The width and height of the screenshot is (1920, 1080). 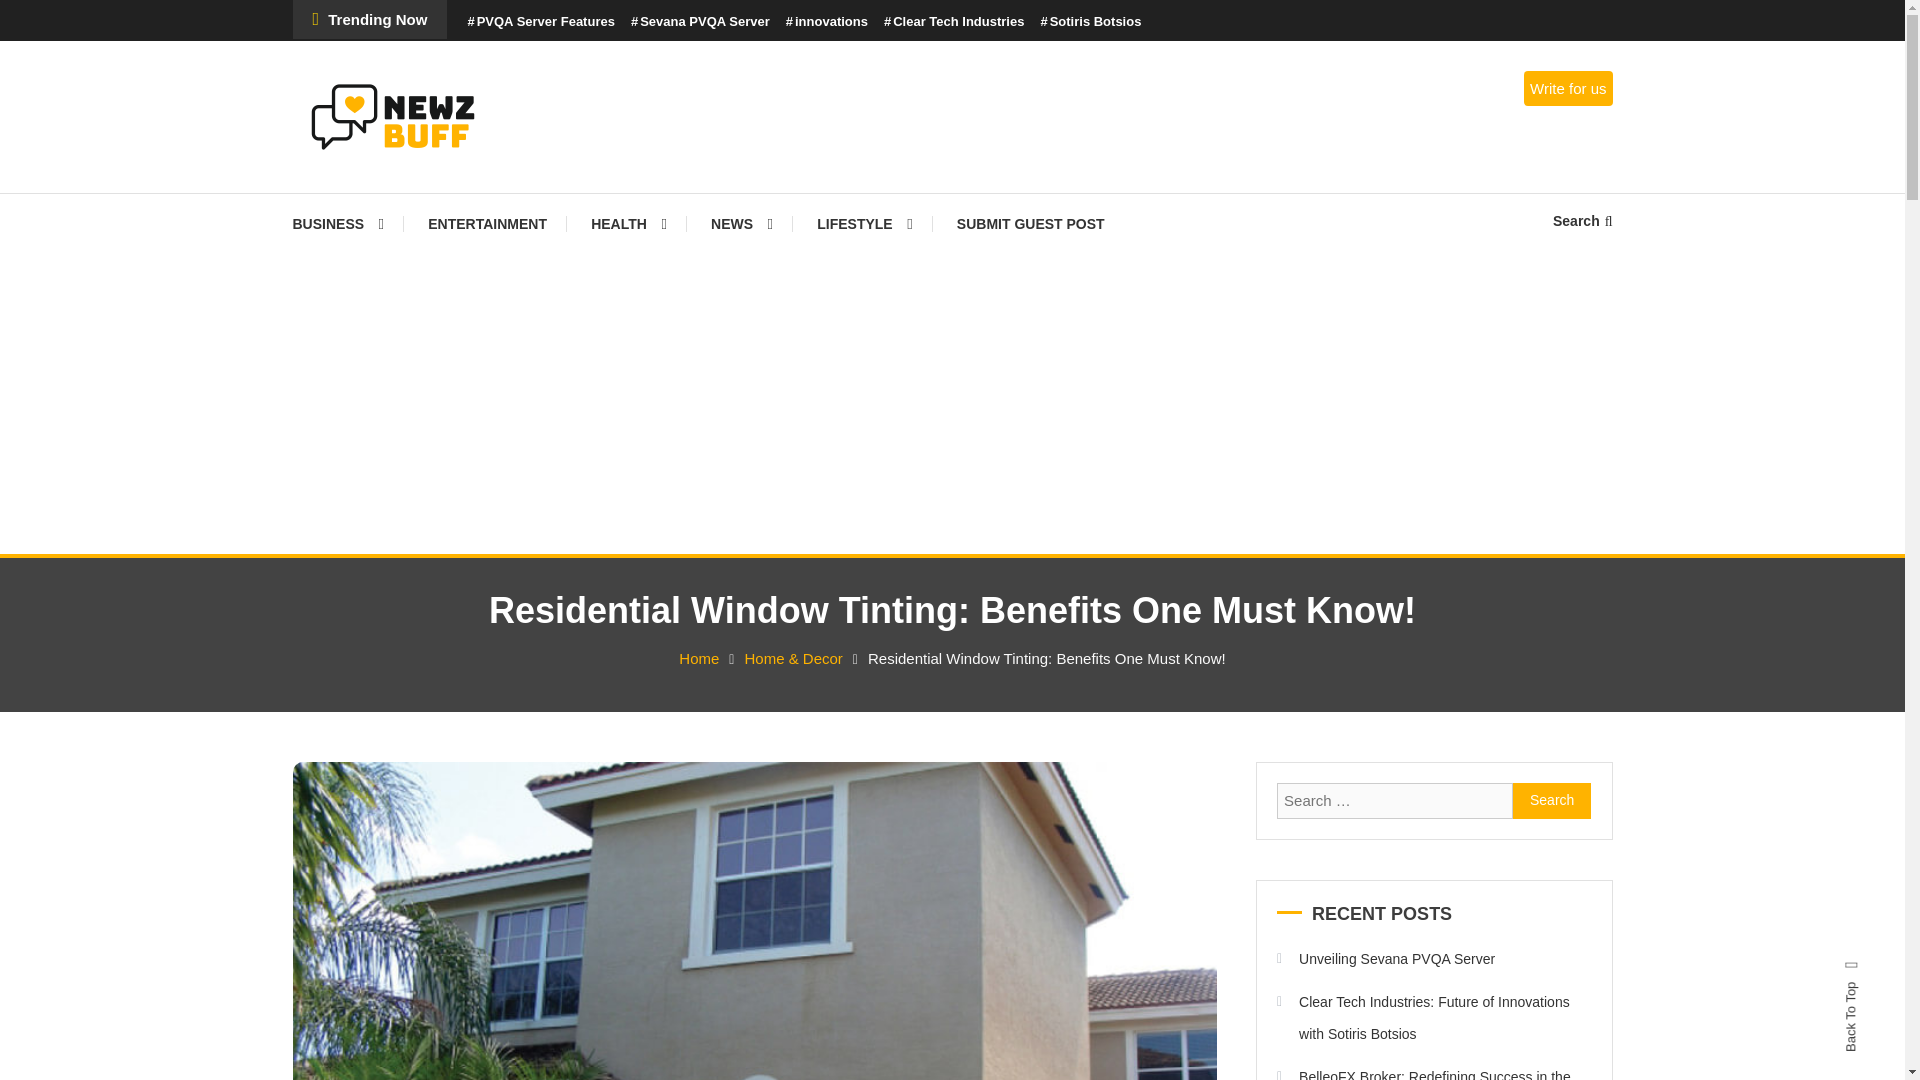 What do you see at coordinates (347, 224) in the screenshot?
I see `BUSINESS` at bounding box center [347, 224].